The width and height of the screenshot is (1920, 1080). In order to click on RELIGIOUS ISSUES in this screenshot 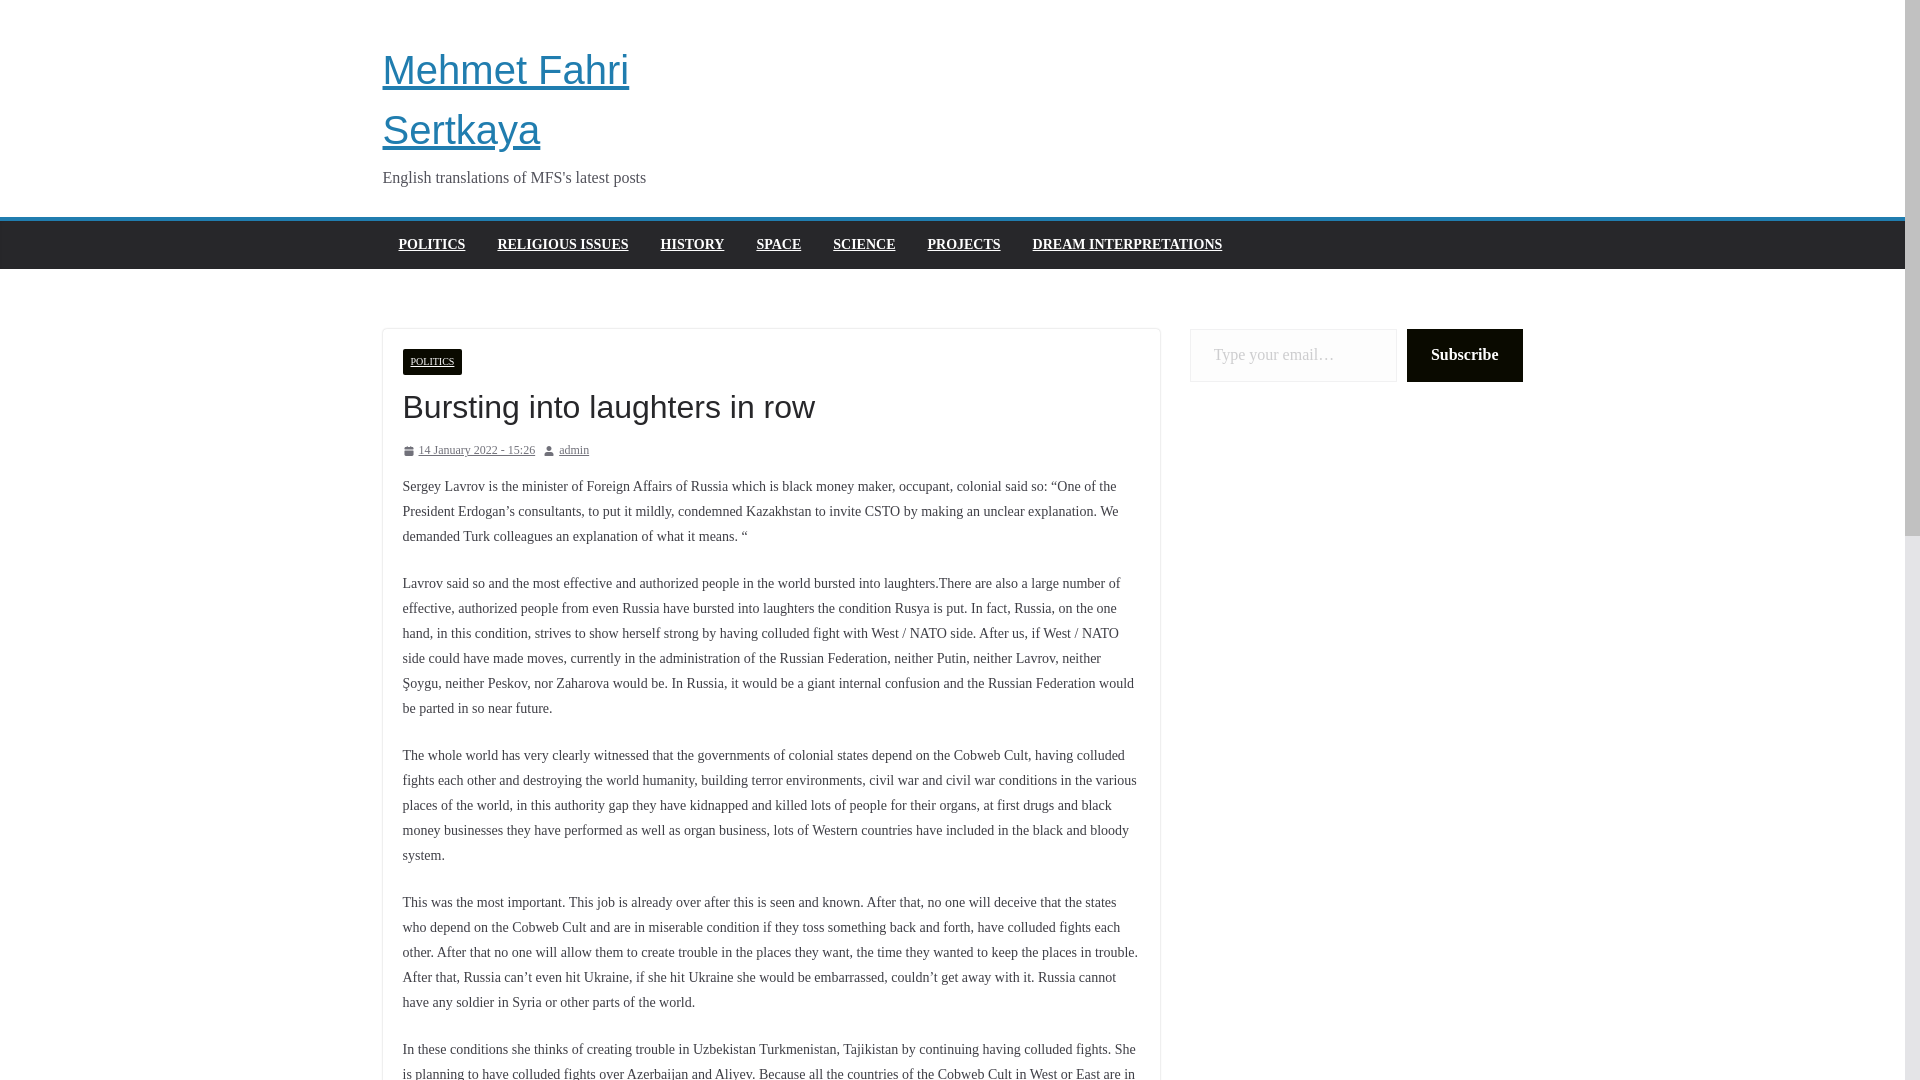, I will do `click(562, 245)`.